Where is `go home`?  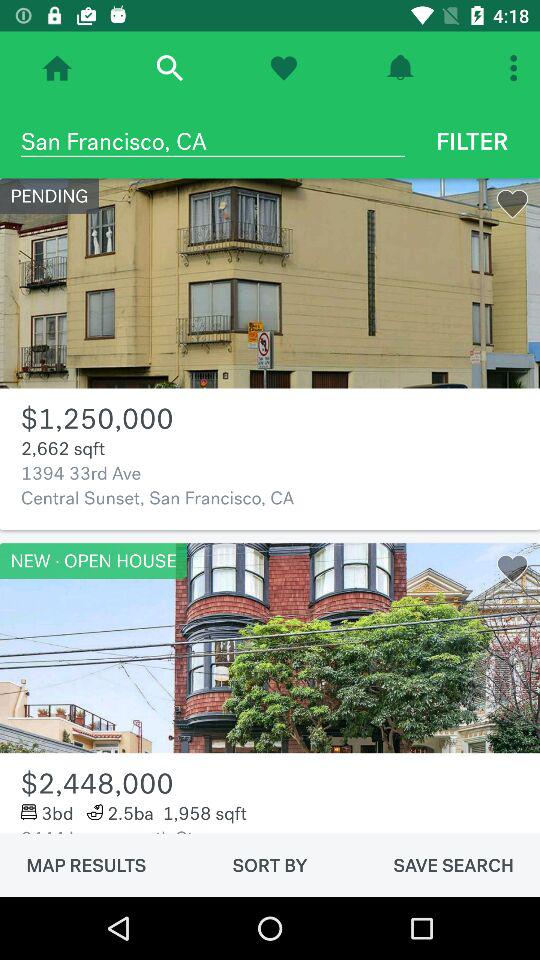 go home is located at coordinates (57, 68).